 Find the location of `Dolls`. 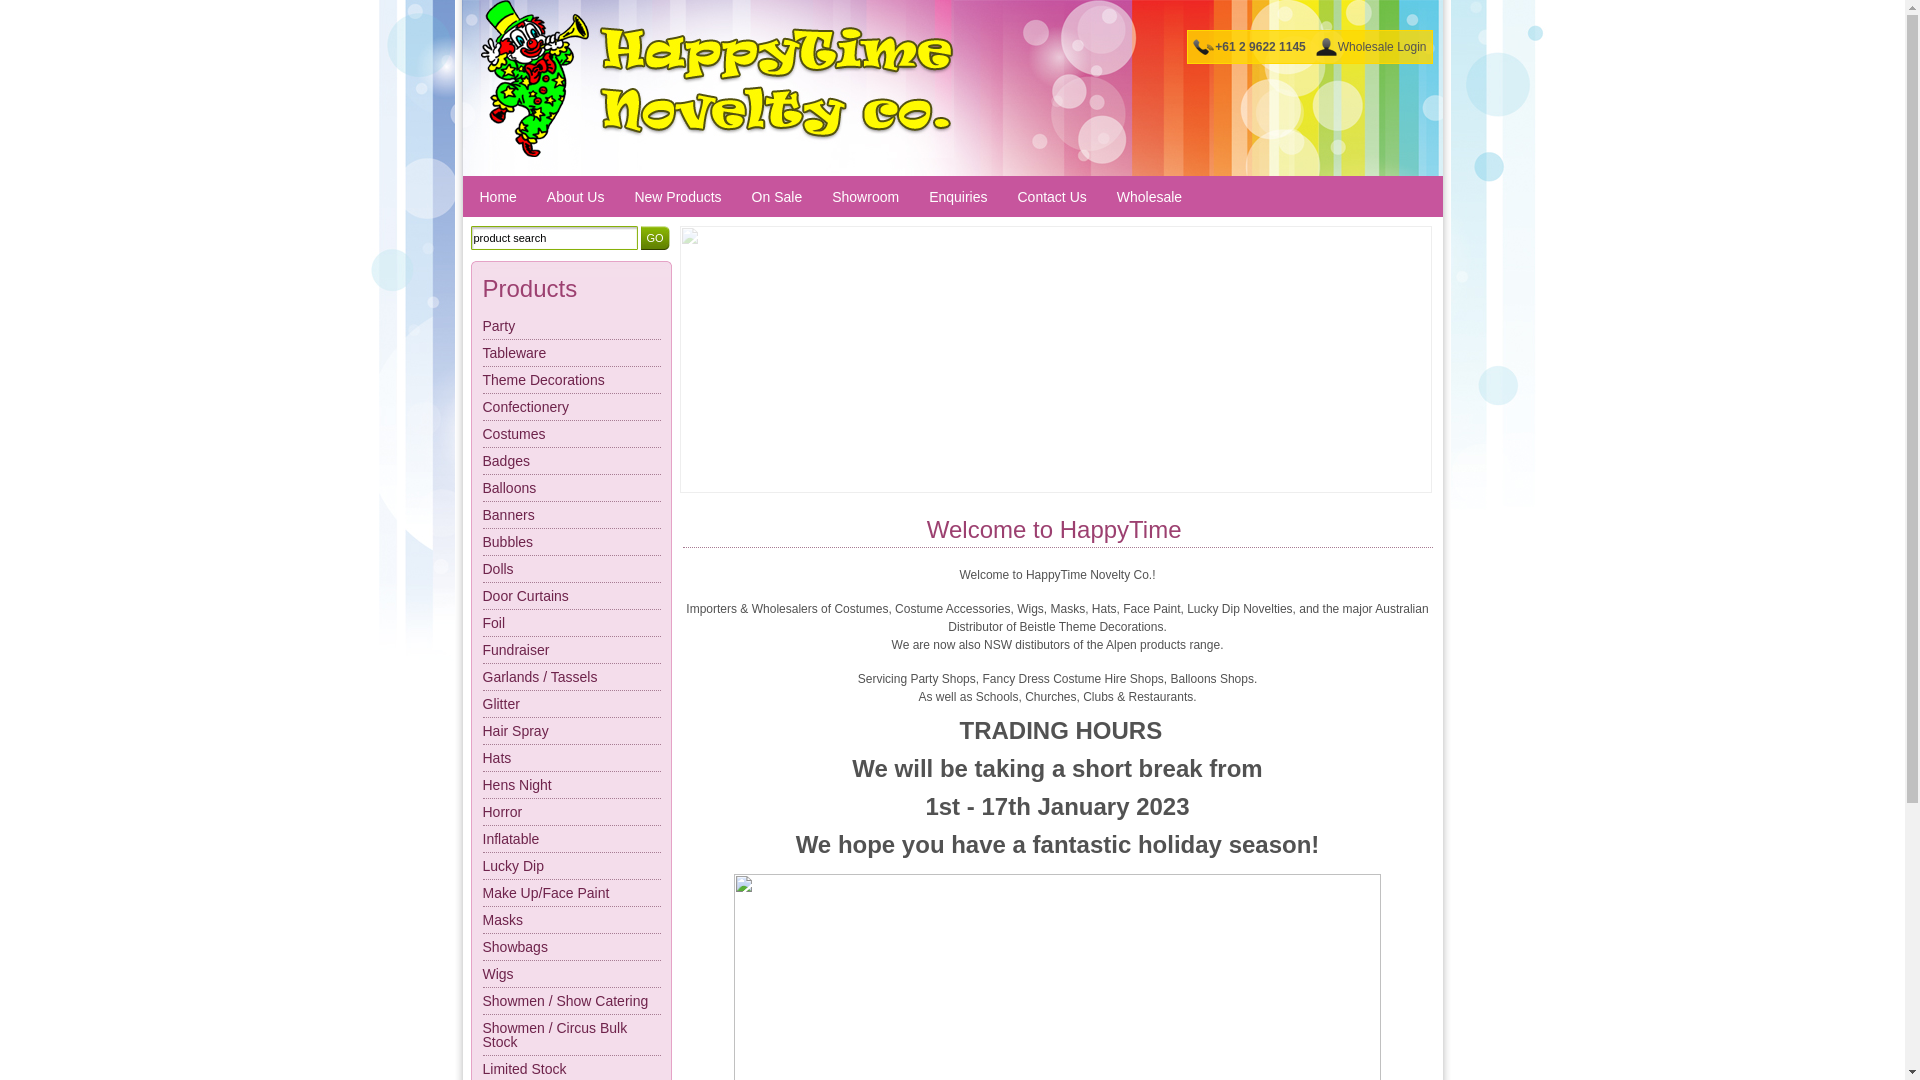

Dolls is located at coordinates (571, 570).